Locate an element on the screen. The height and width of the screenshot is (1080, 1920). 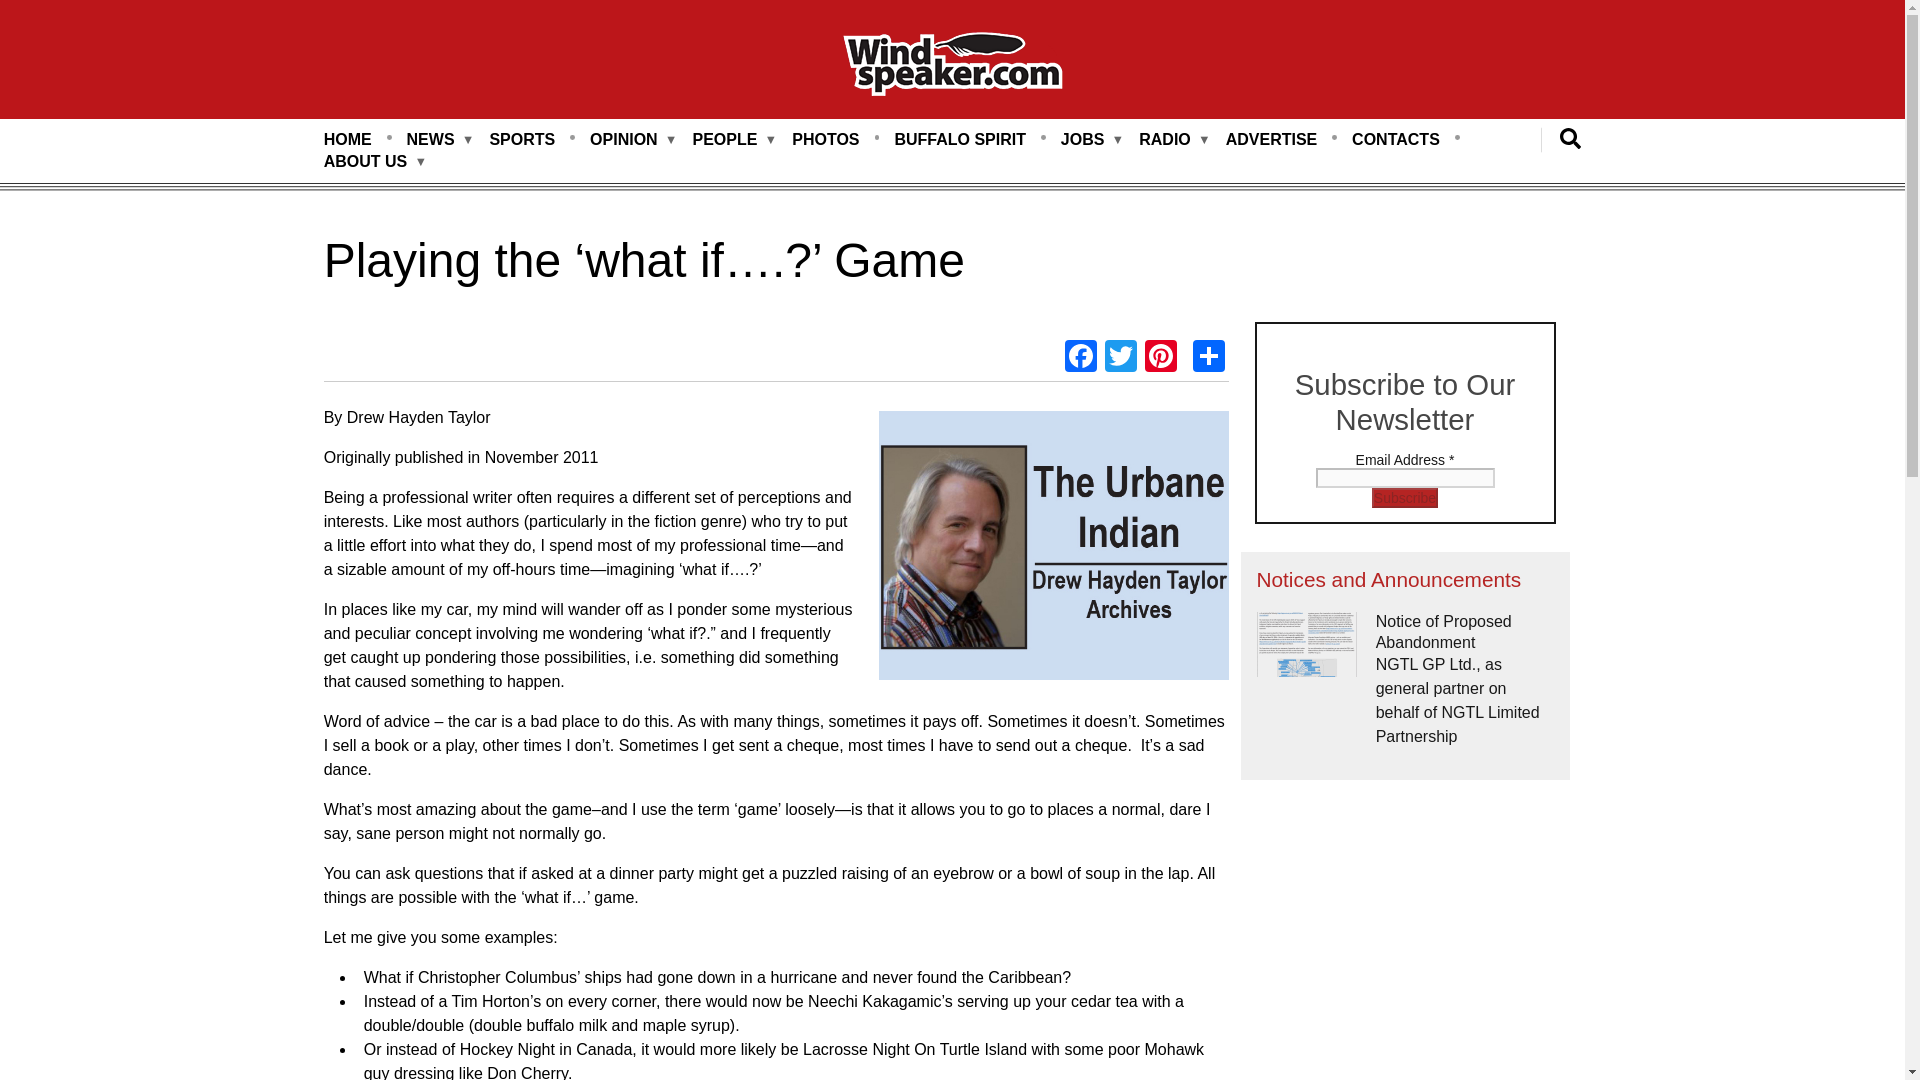
Radio Stations is located at coordinates (1164, 140).